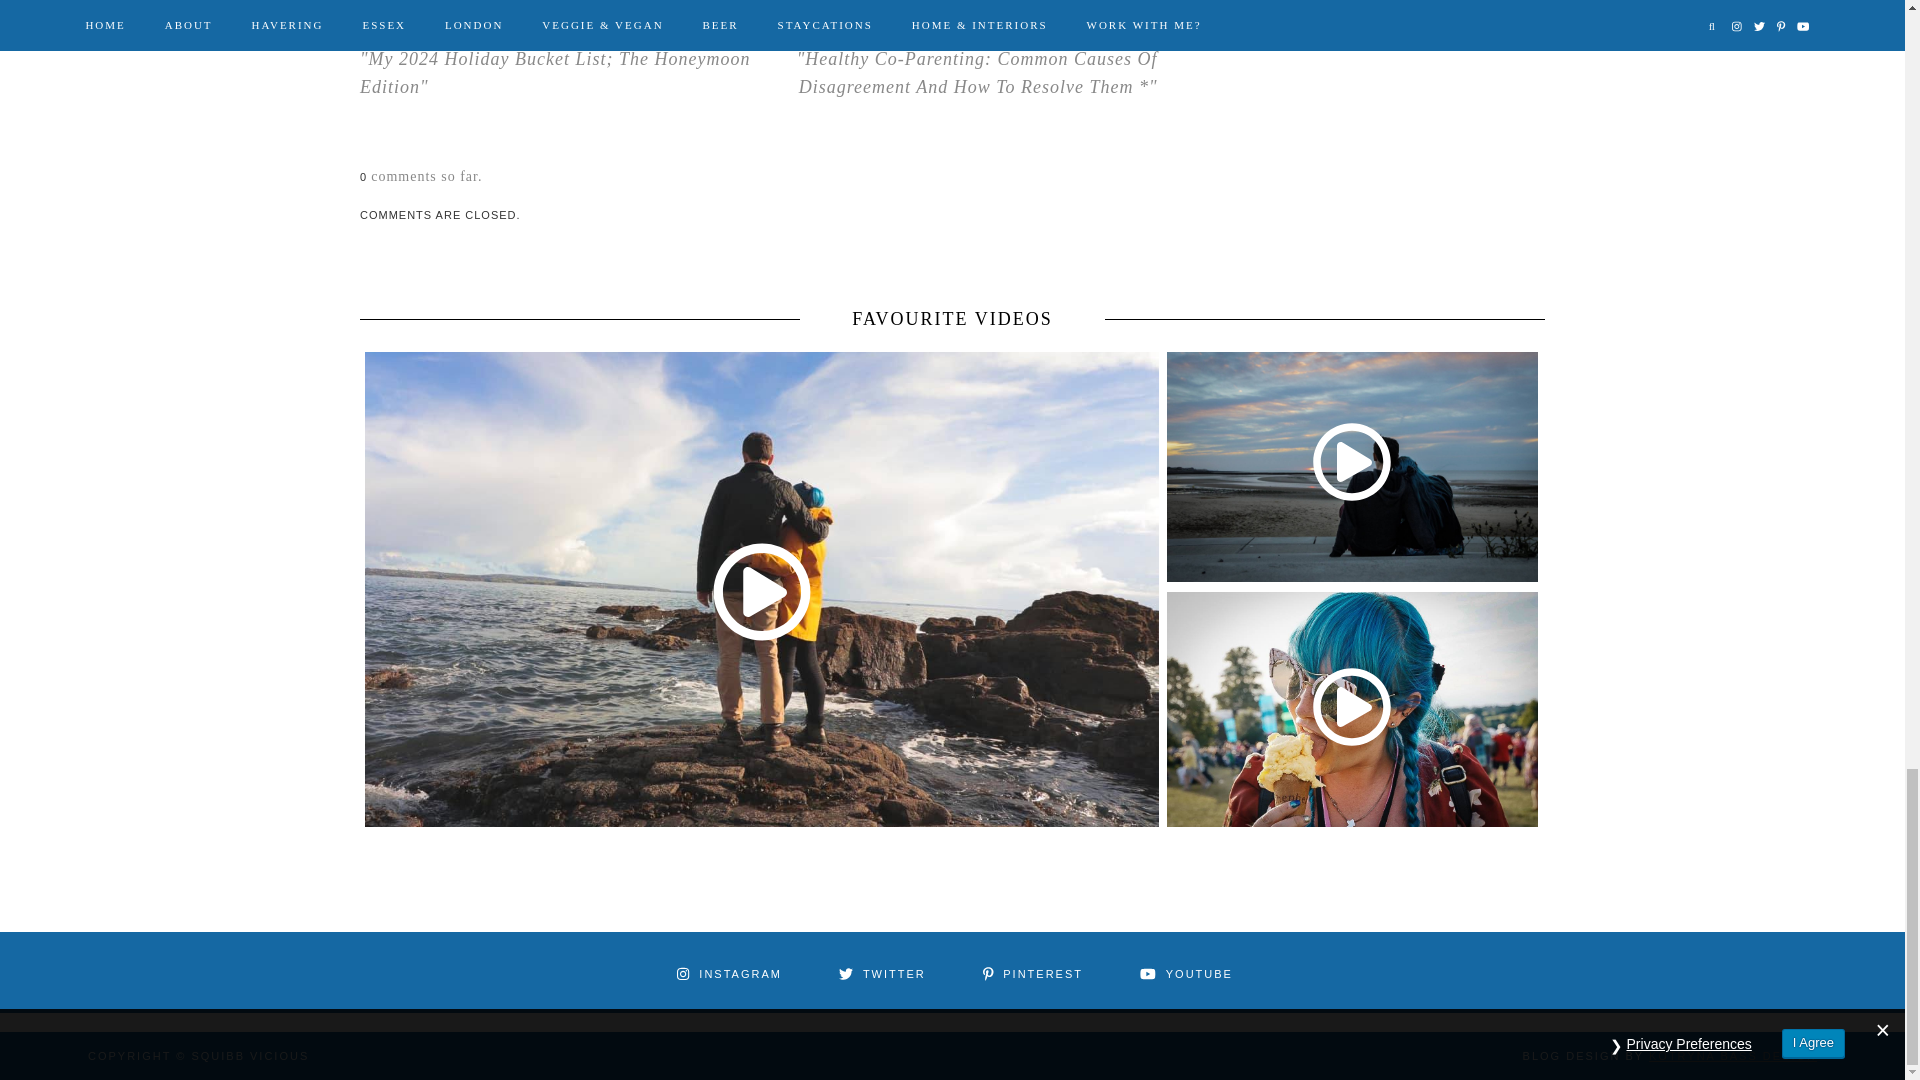 This screenshot has height=1080, width=1920. Describe the element at coordinates (879, 972) in the screenshot. I see `TWITTER` at that location.